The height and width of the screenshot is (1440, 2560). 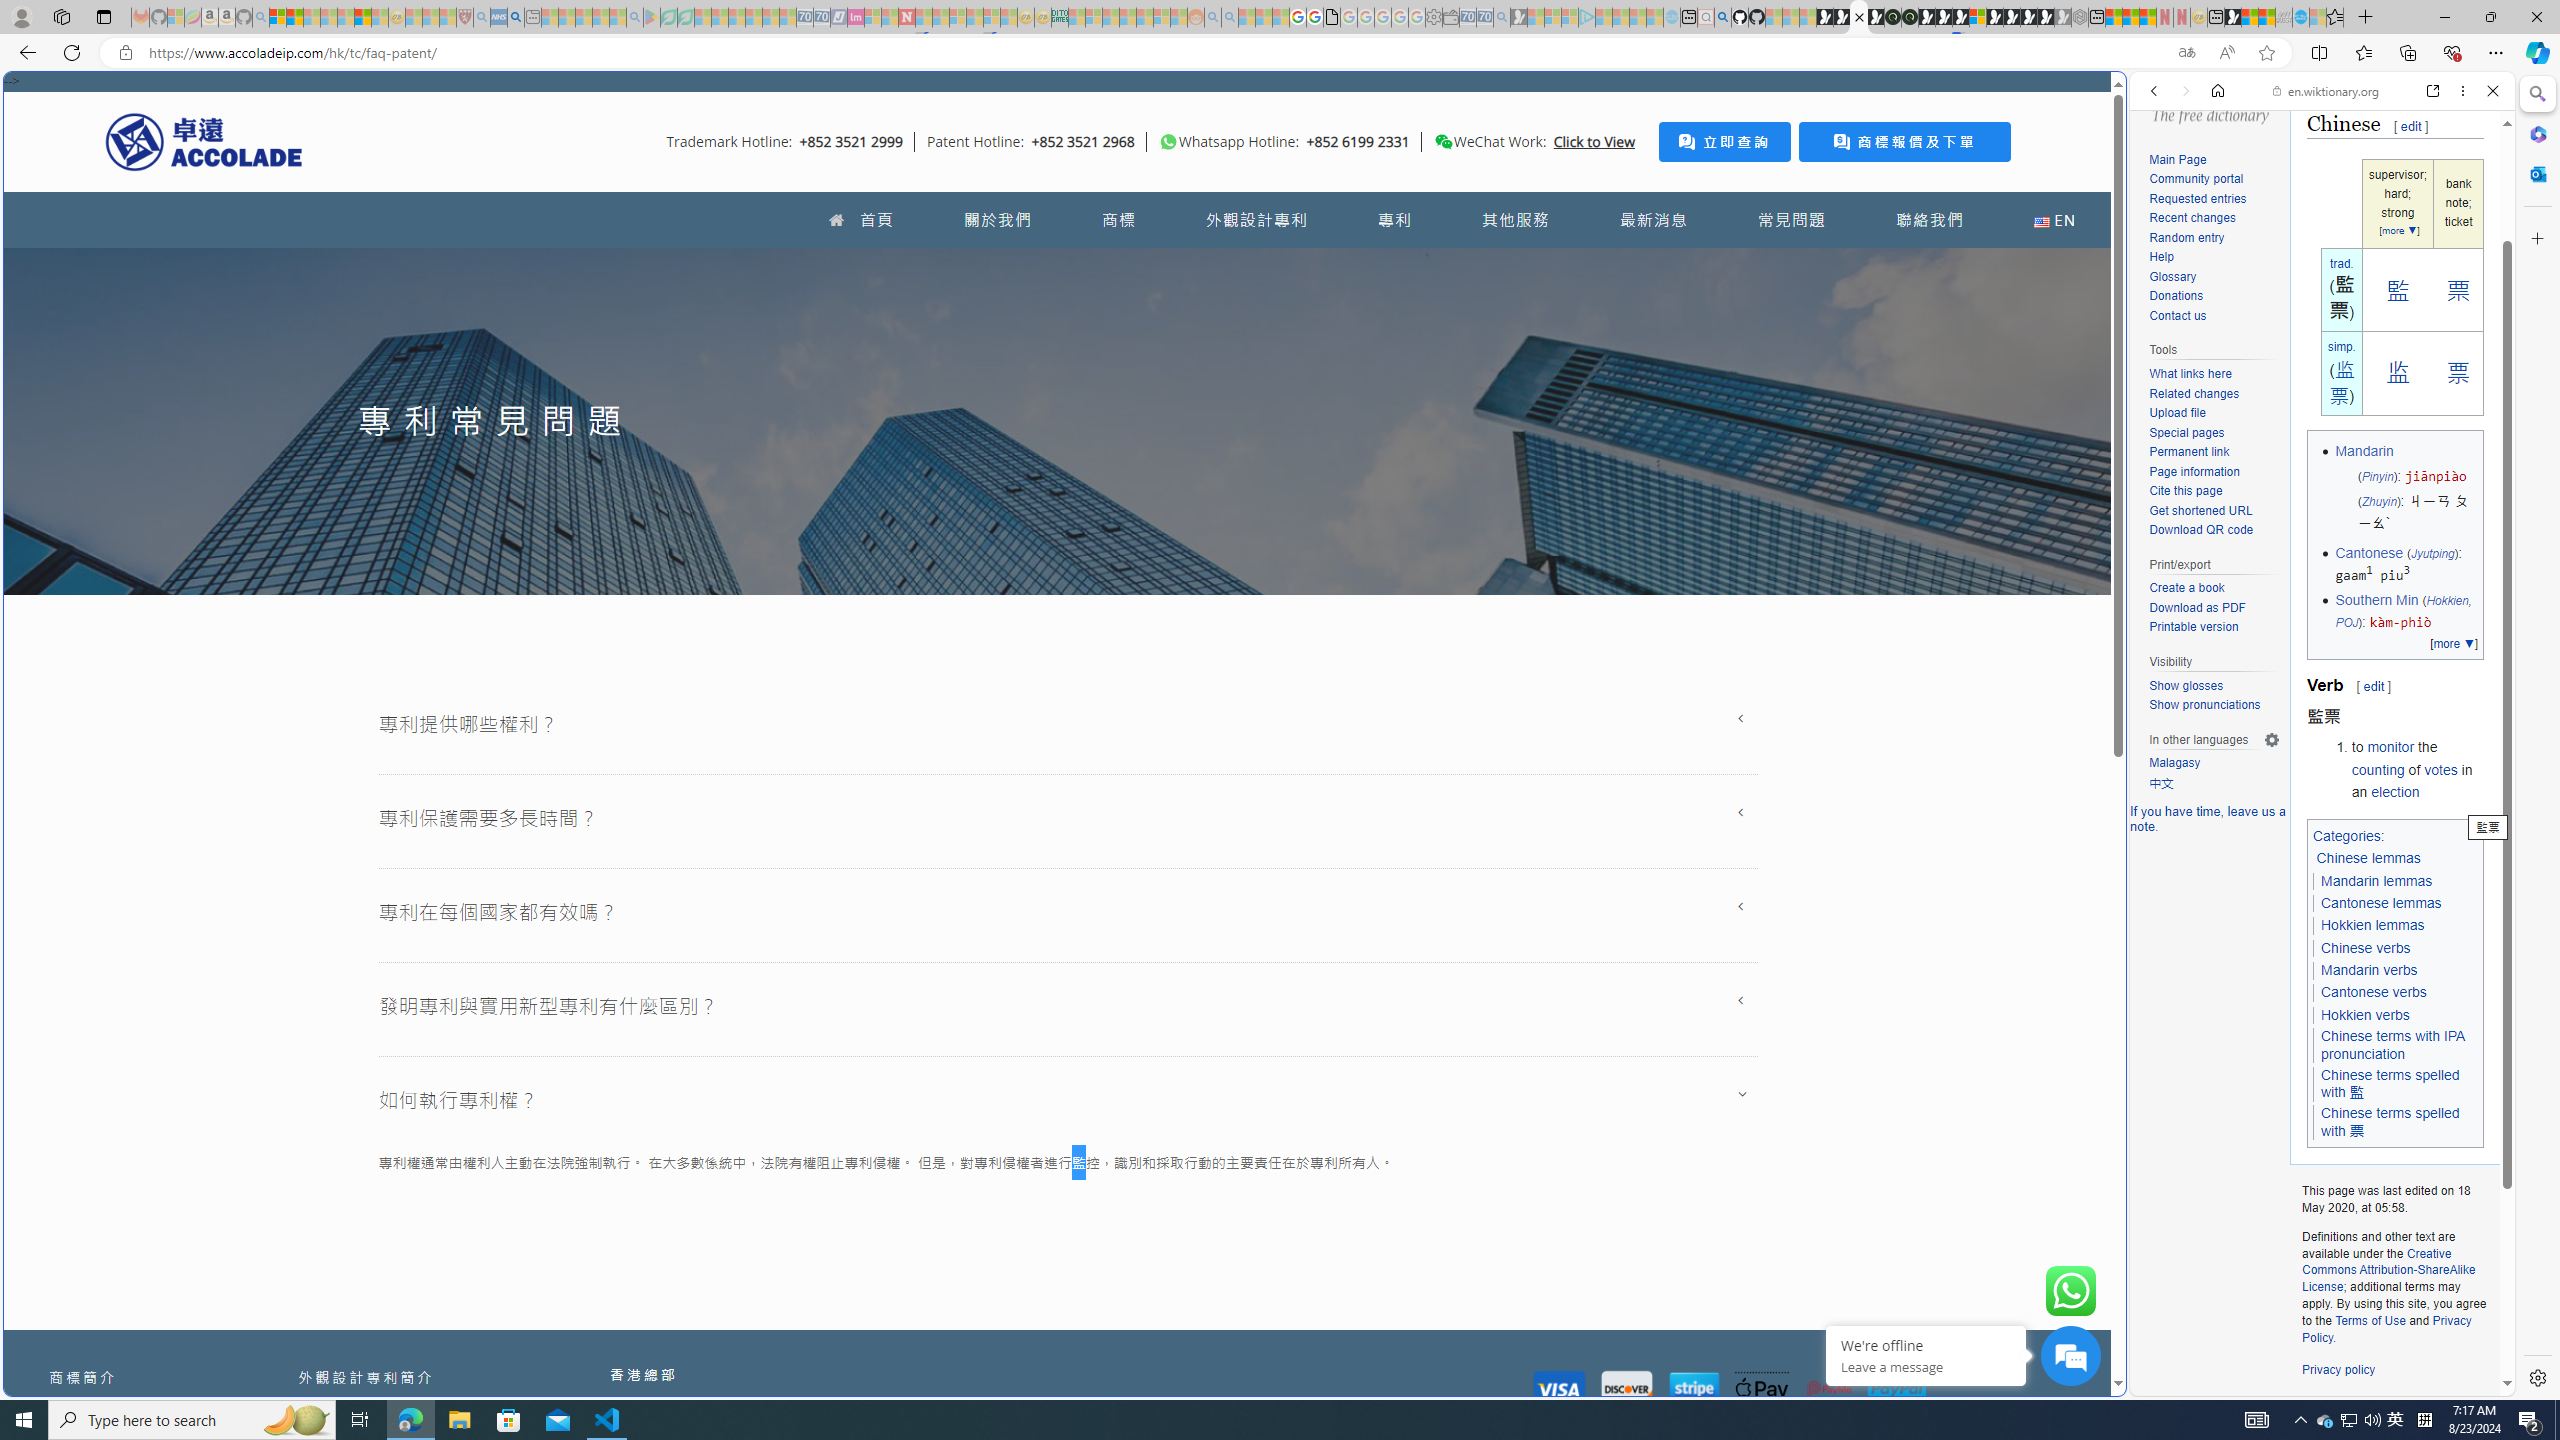 I want to click on edit, so click(x=2374, y=686).